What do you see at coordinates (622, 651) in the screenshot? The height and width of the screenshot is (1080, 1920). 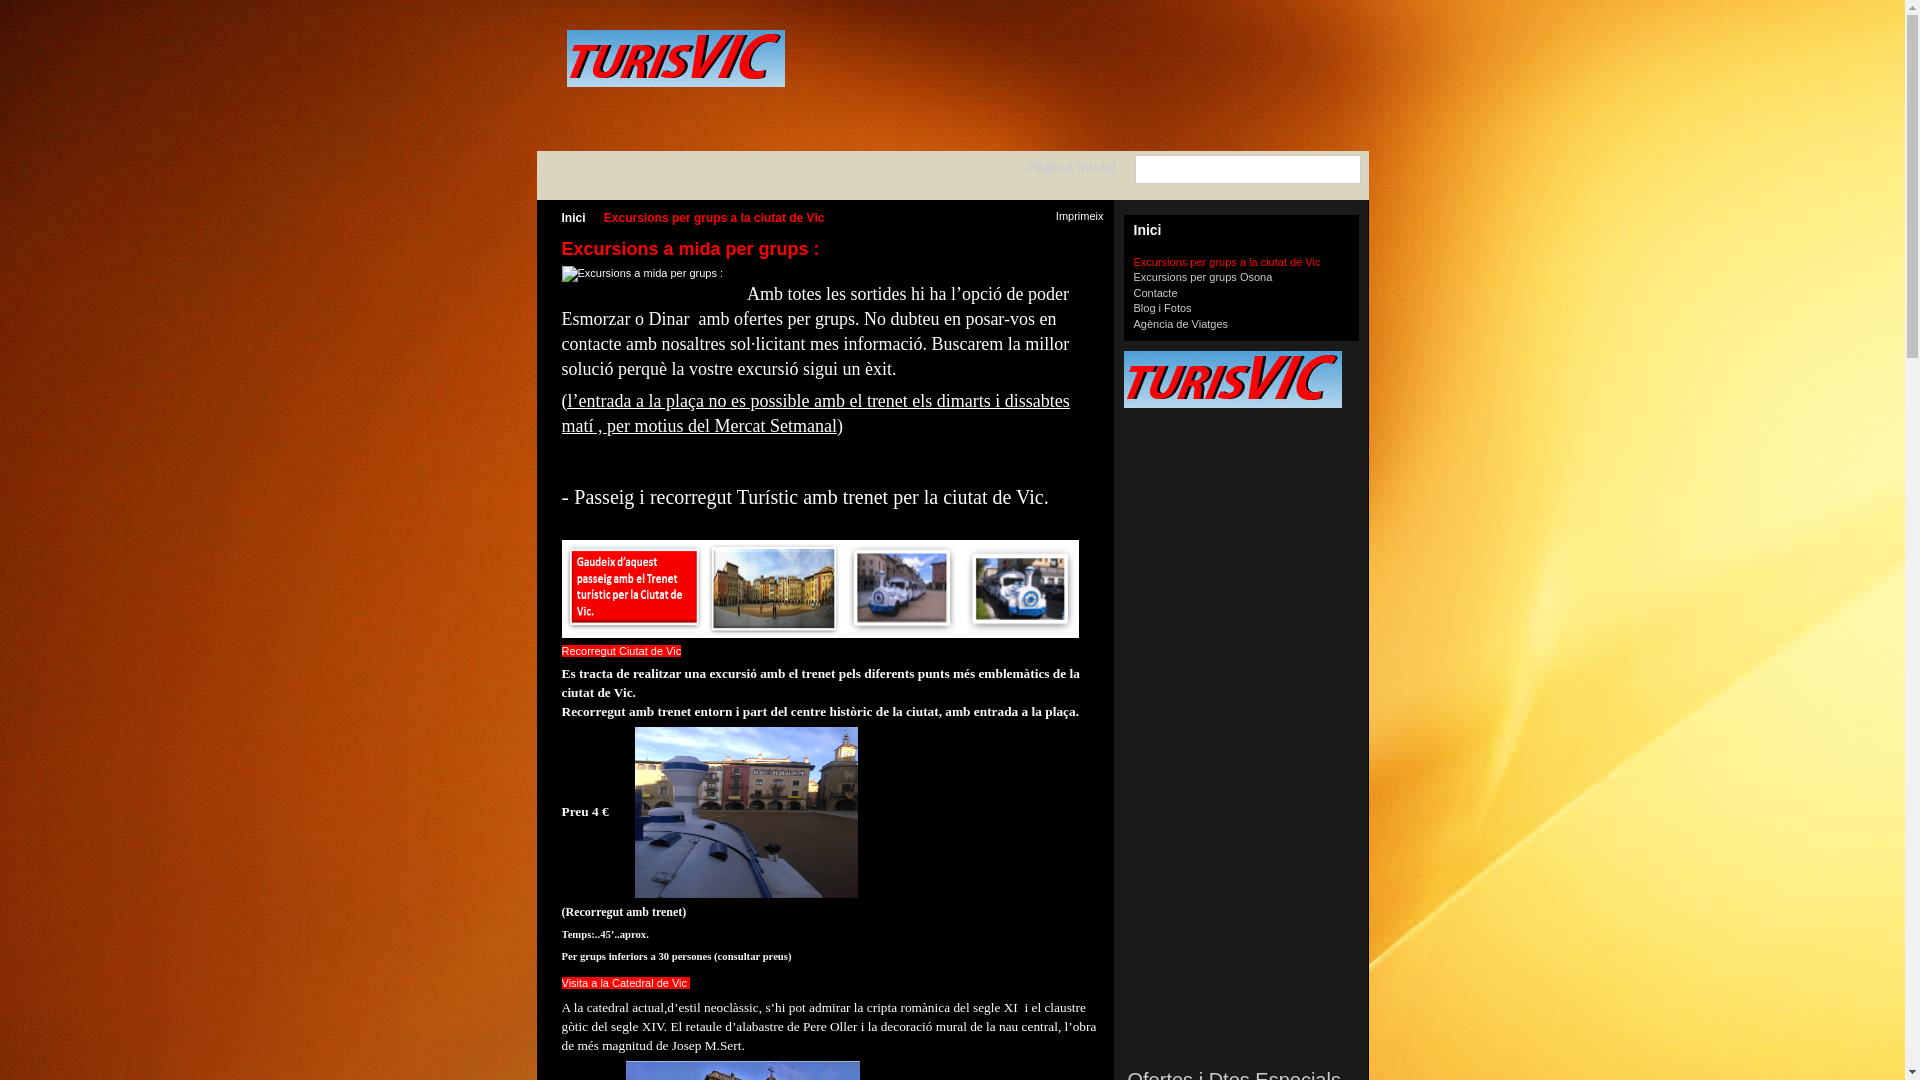 I see `Recorregut Ciutat de Vic` at bounding box center [622, 651].